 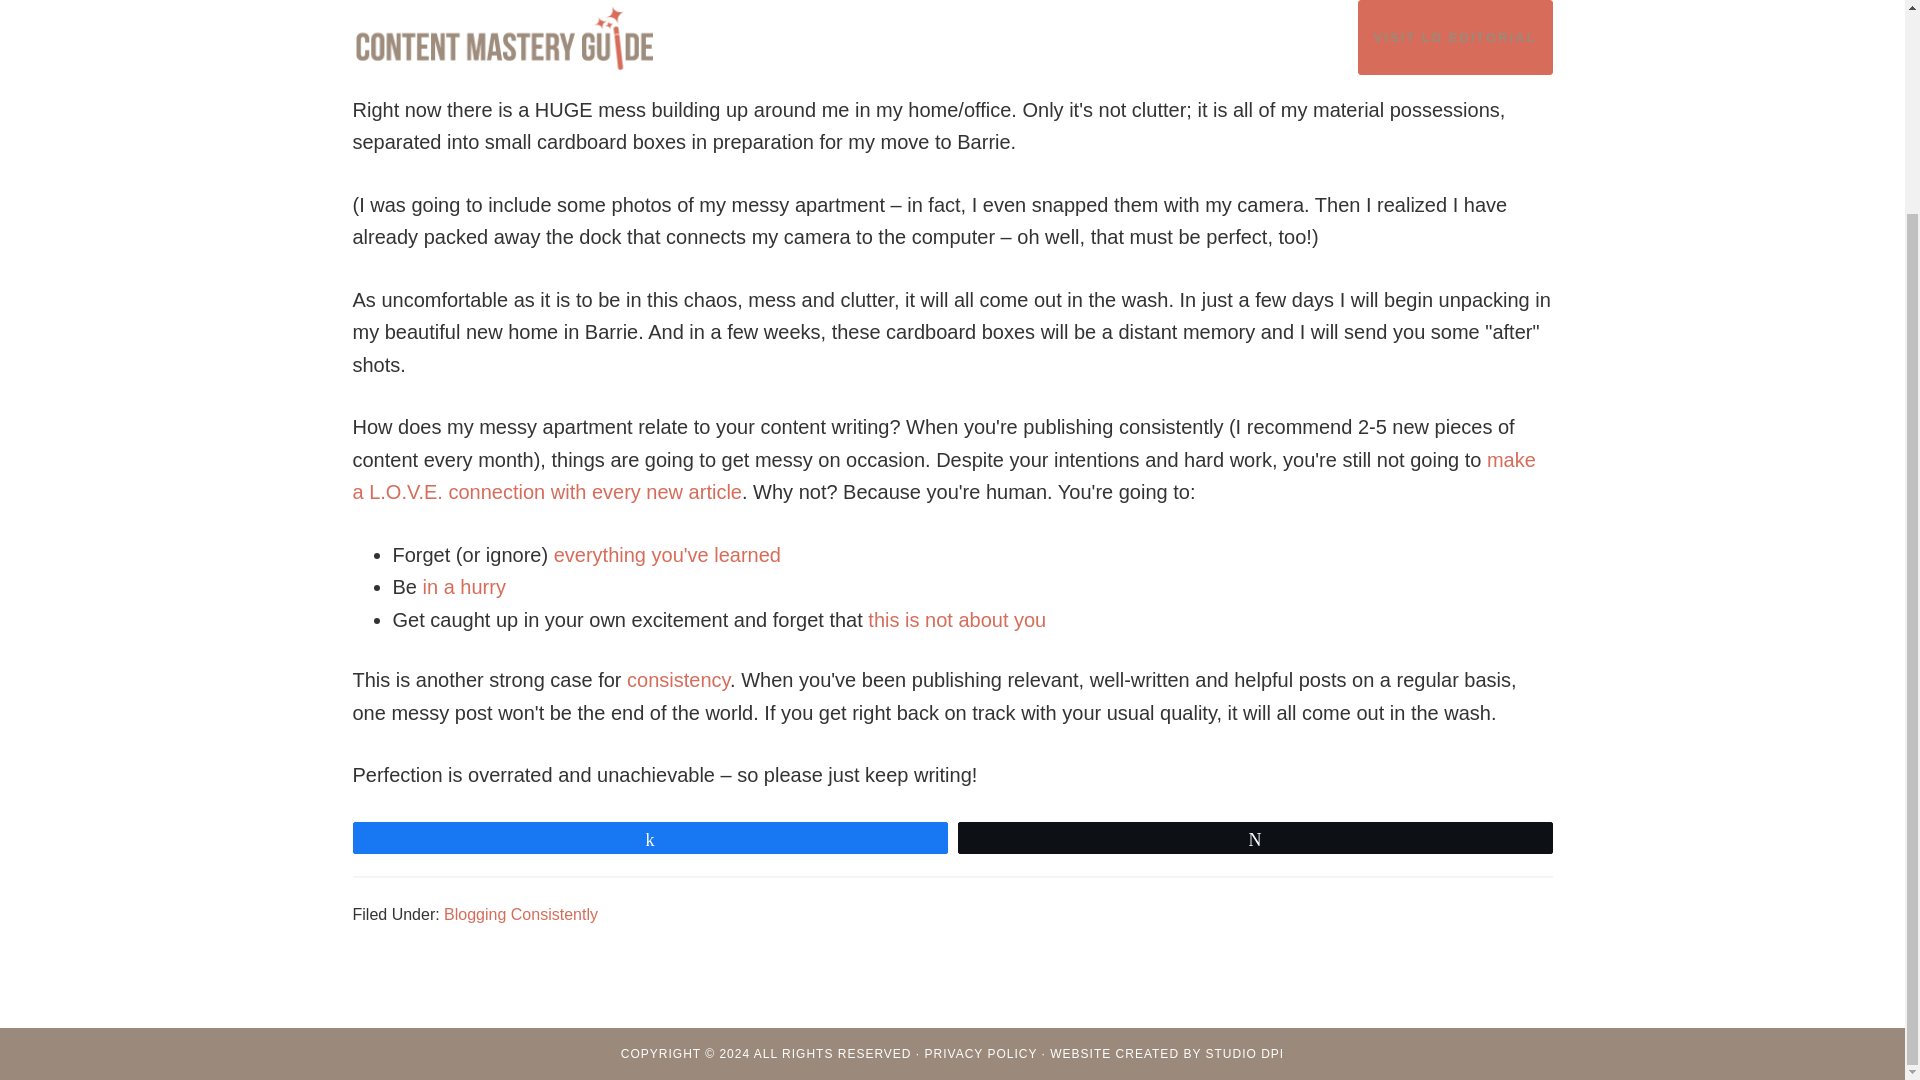 What do you see at coordinates (678, 680) in the screenshot?
I see `consistency` at bounding box center [678, 680].